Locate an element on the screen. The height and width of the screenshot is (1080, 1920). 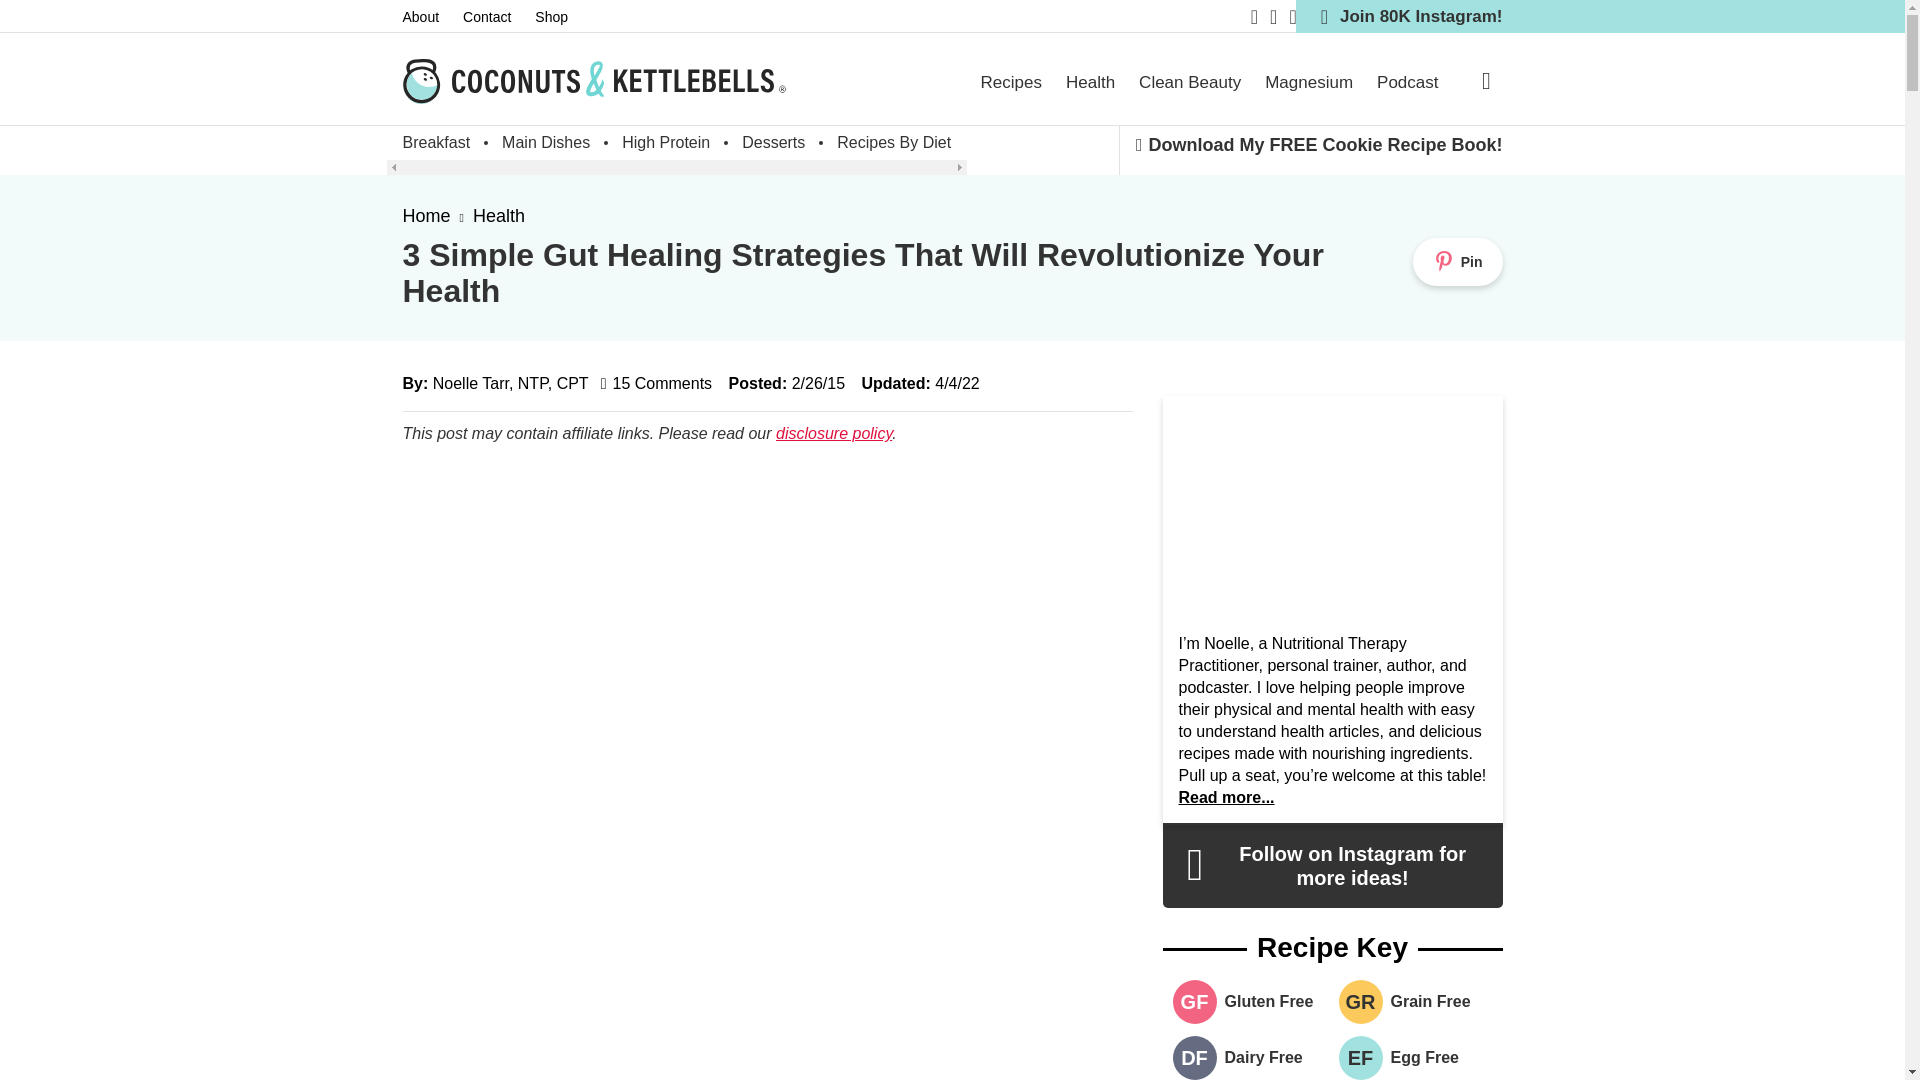
About is located at coordinates (432, 17).